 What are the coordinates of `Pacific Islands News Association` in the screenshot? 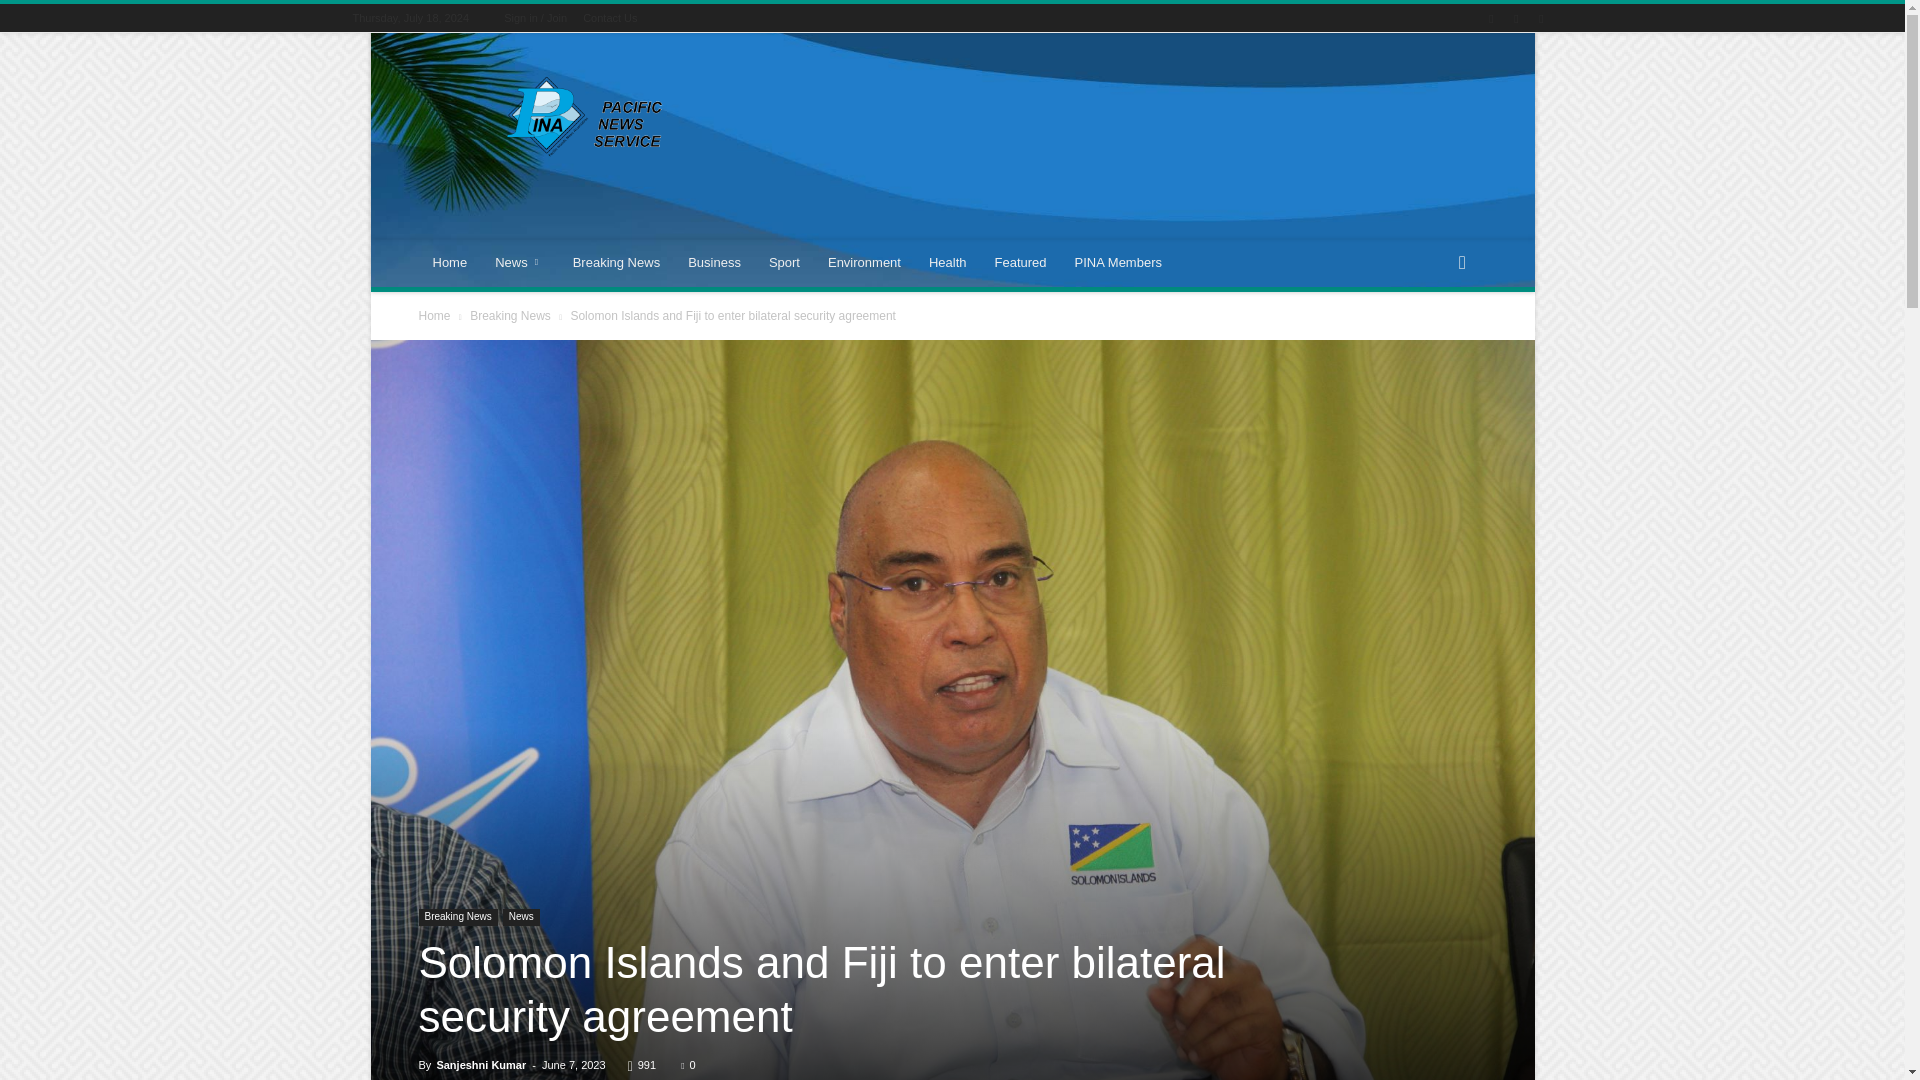 It's located at (587, 116).